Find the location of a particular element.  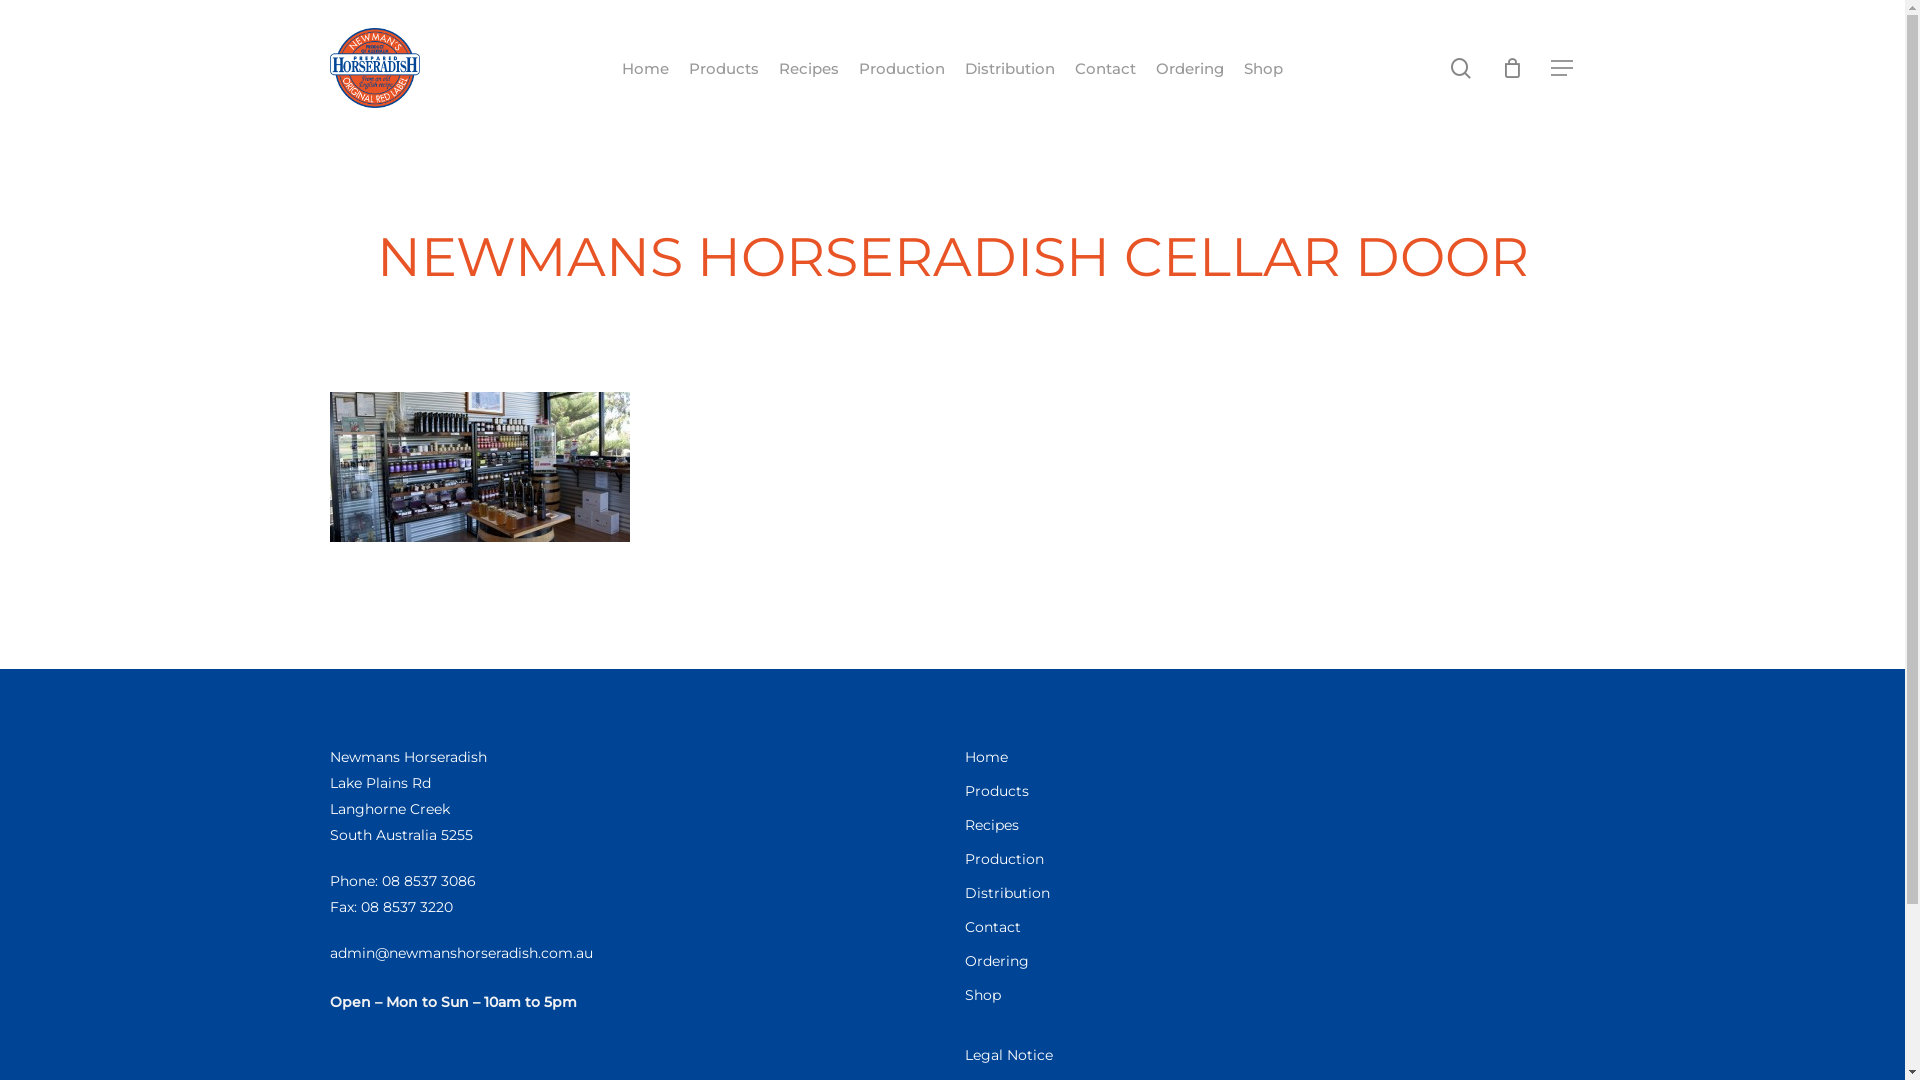

Shop is located at coordinates (1270, 995).